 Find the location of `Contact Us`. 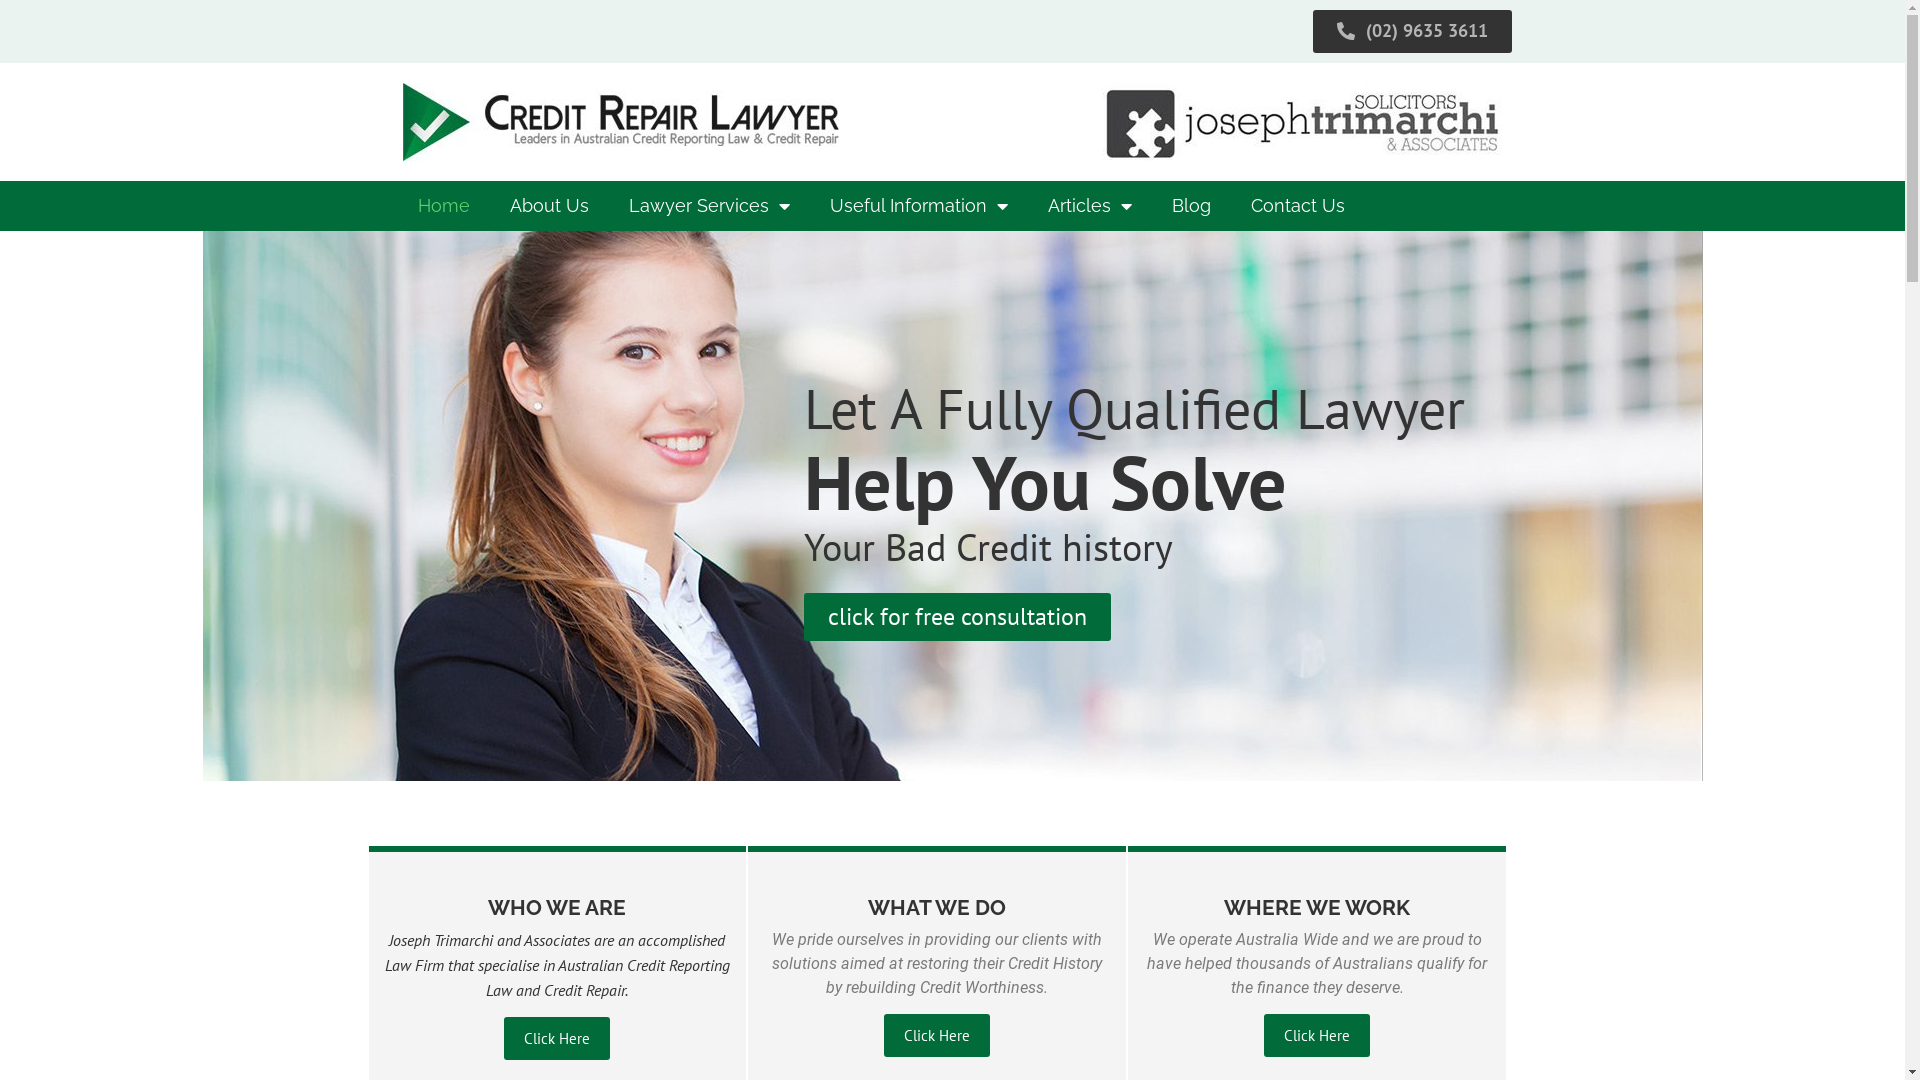

Contact Us is located at coordinates (1297, 206).